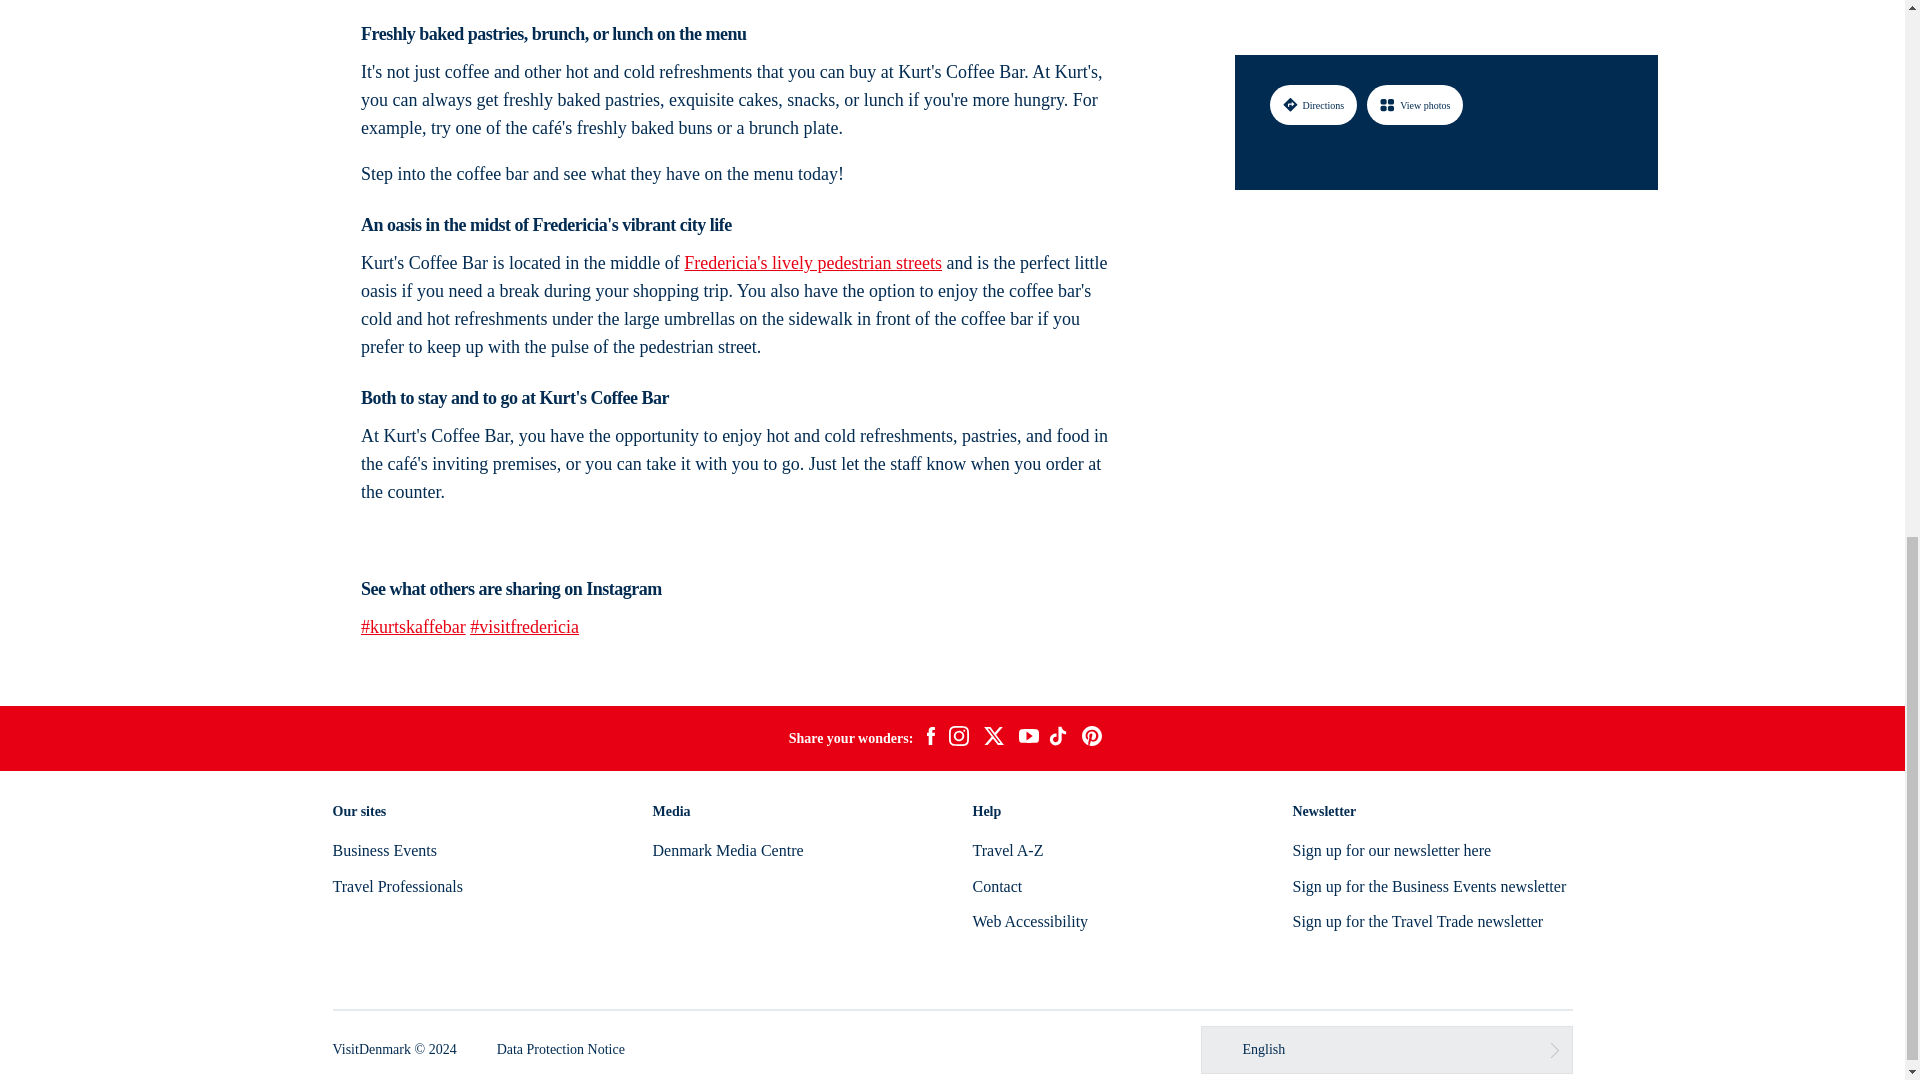 This screenshot has height=1080, width=1920. What do you see at coordinates (996, 886) in the screenshot?
I see `Contact` at bounding box center [996, 886].